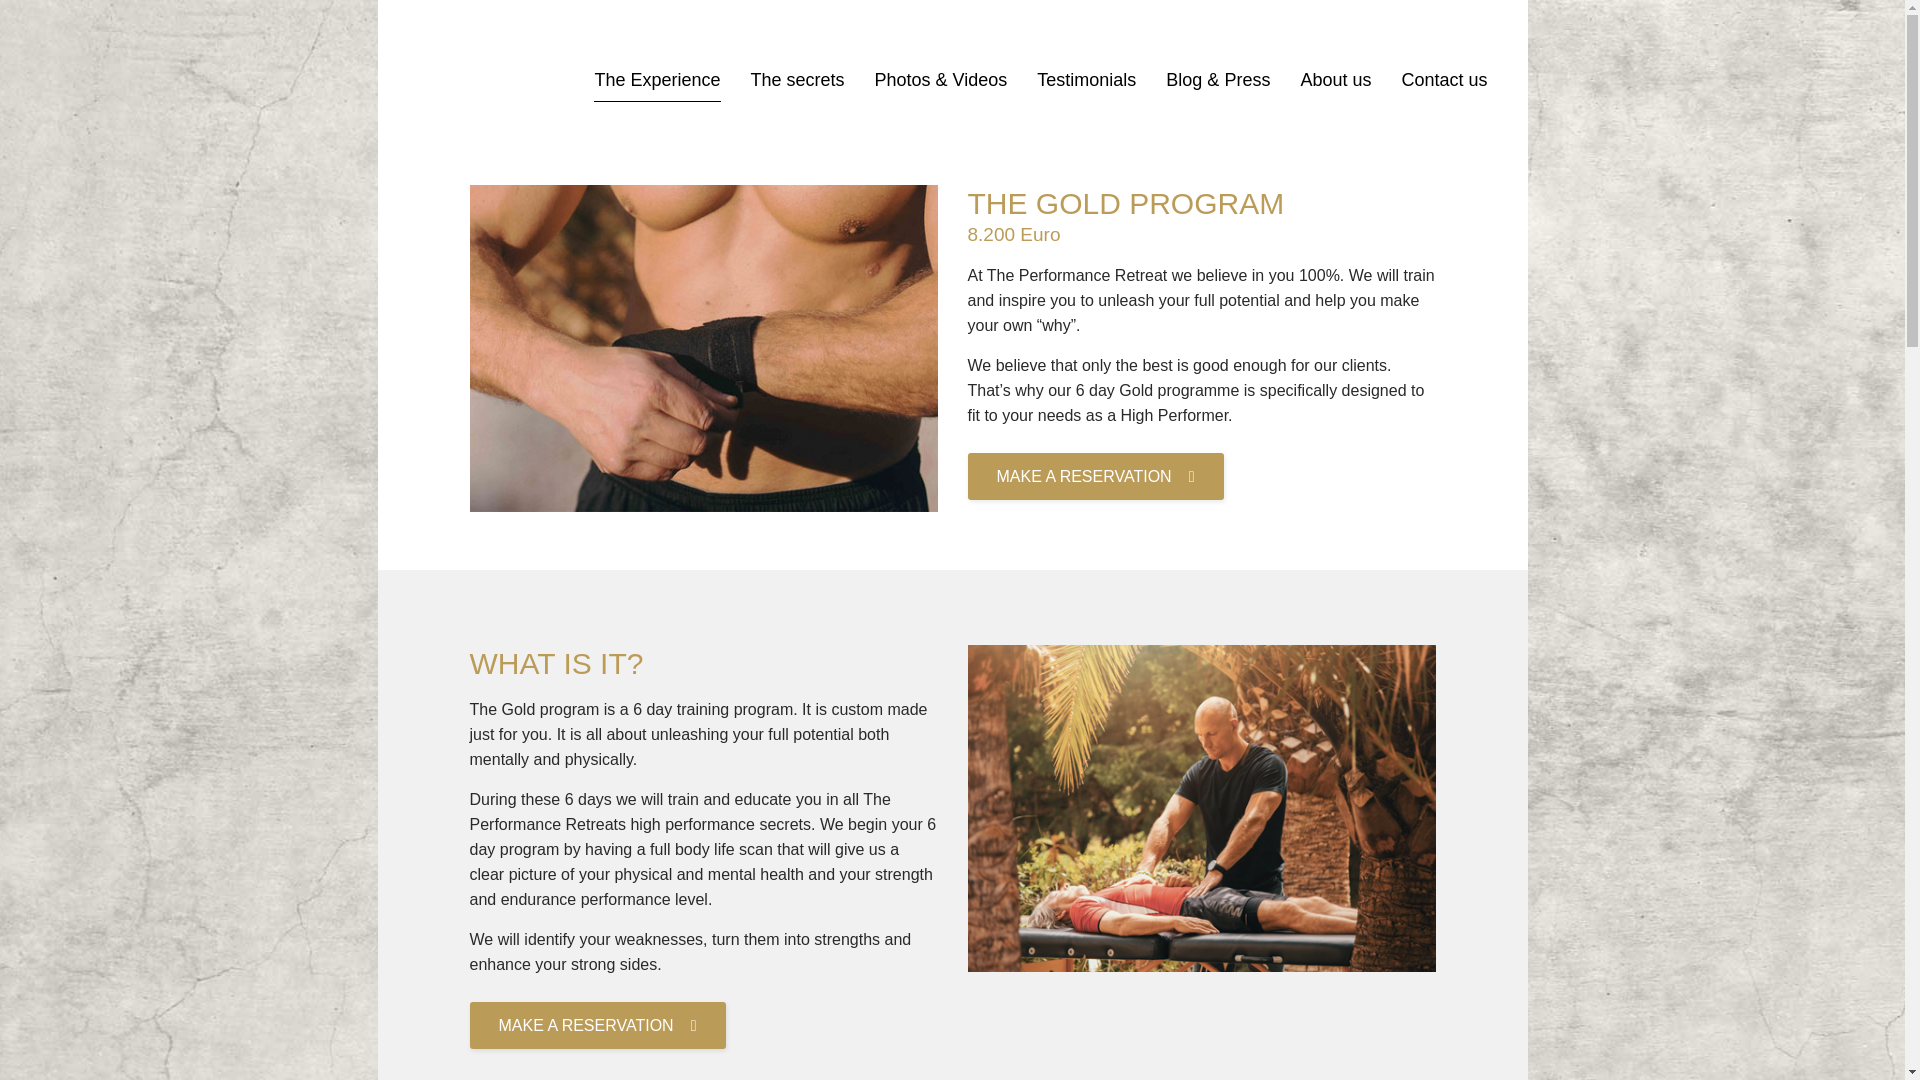  What do you see at coordinates (1335, 80) in the screenshot?
I see `About us` at bounding box center [1335, 80].